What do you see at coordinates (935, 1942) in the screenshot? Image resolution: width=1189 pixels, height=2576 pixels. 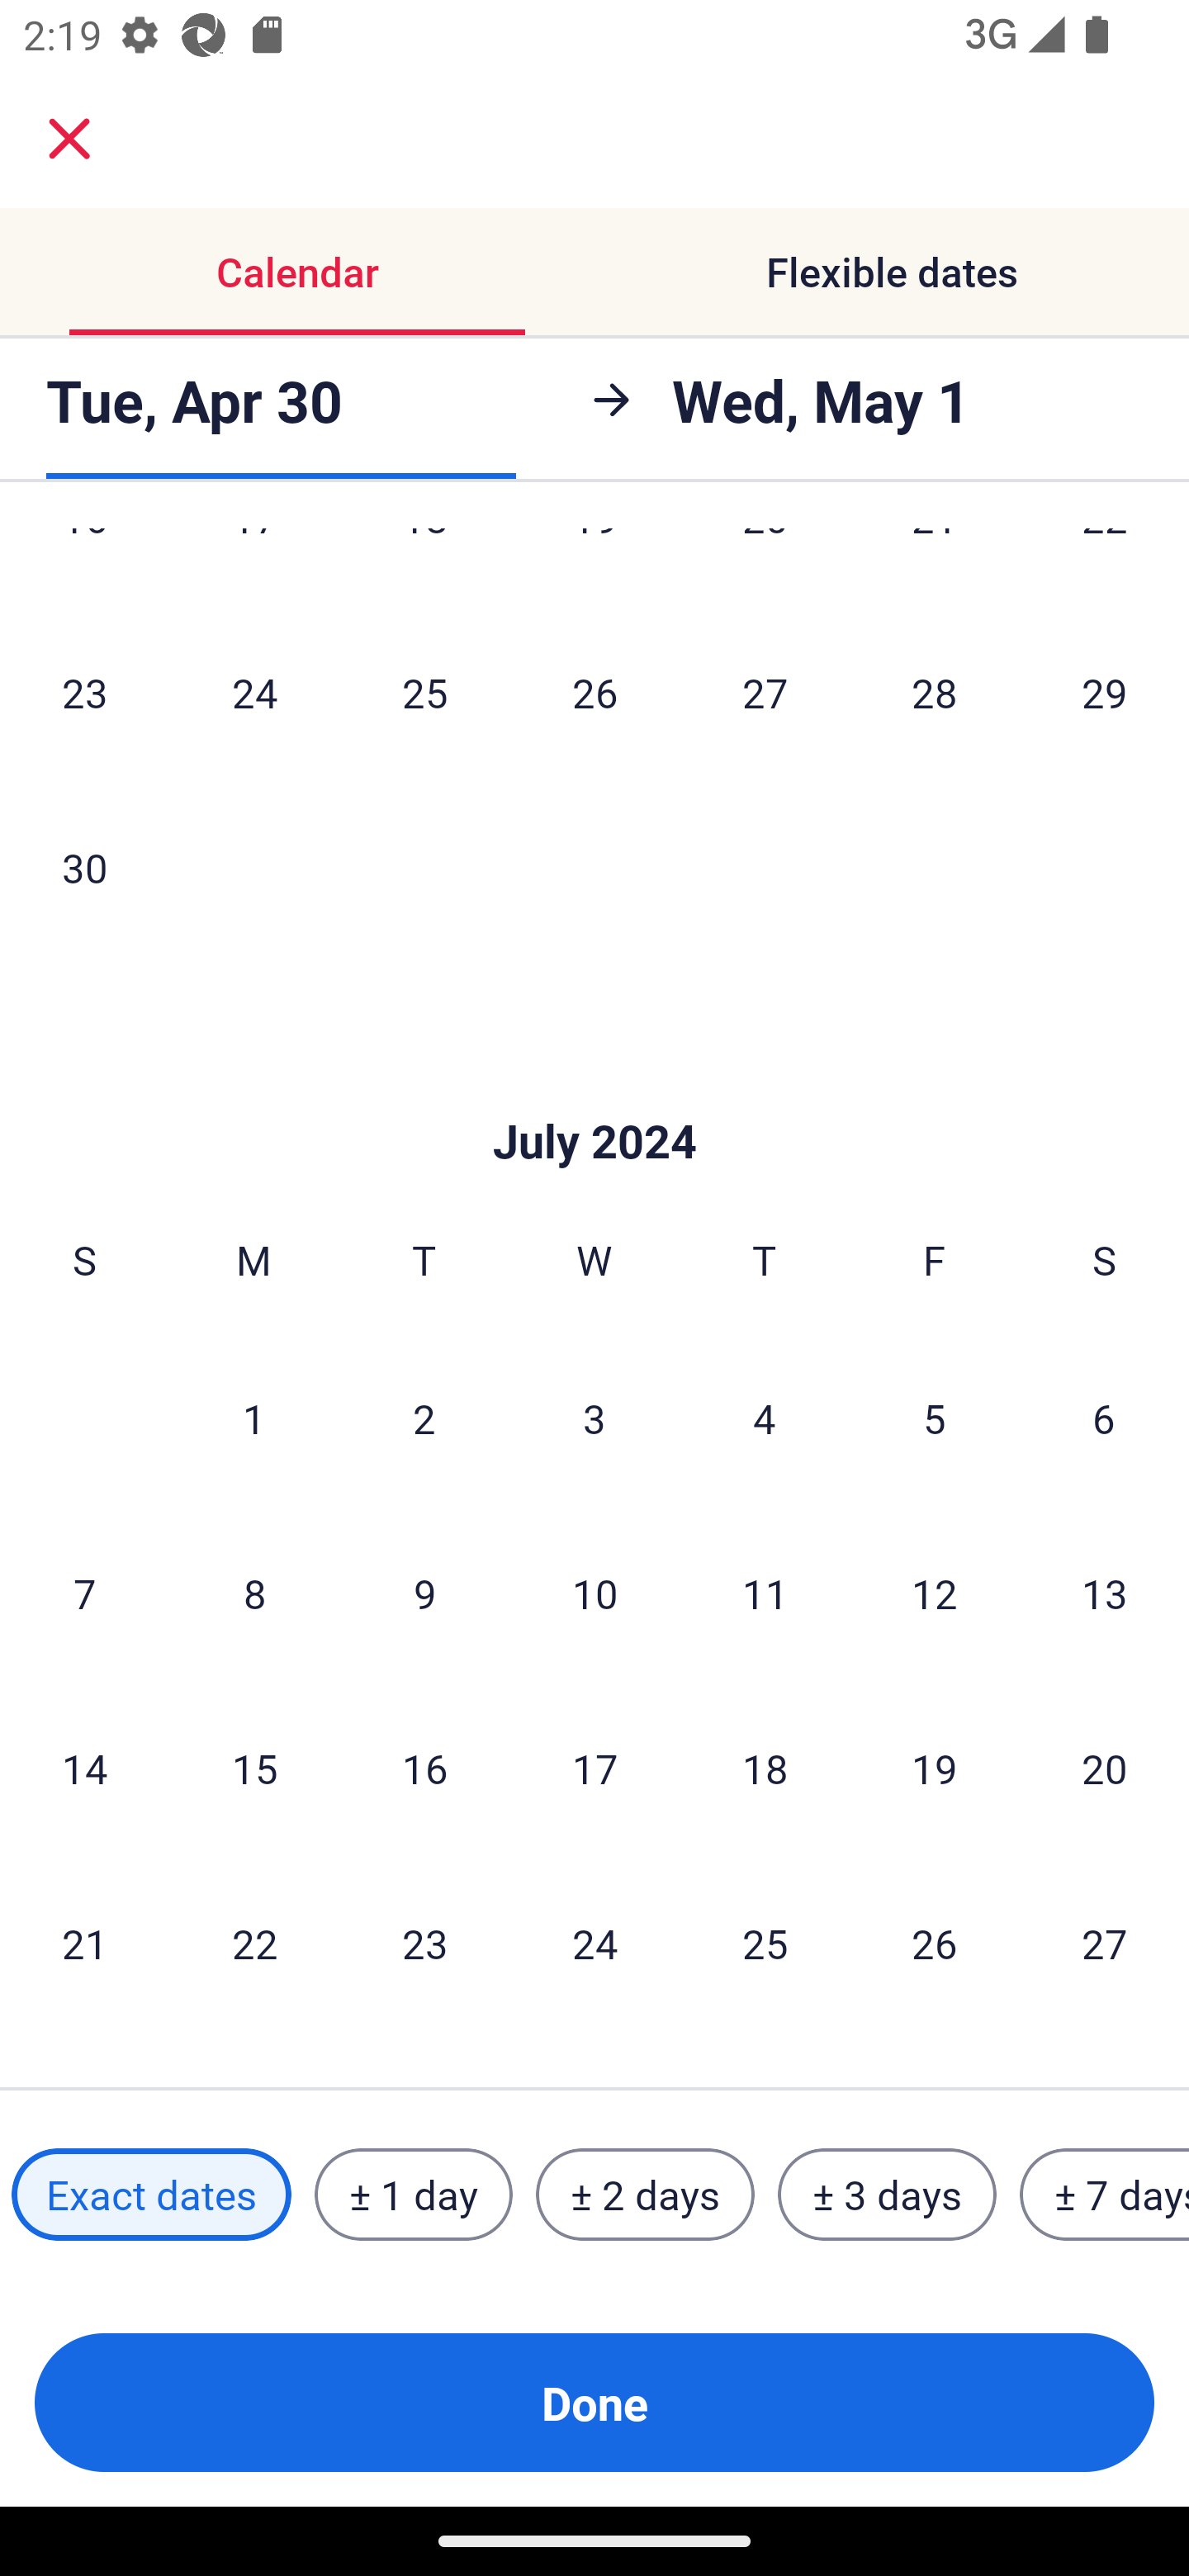 I see `26 Friday, July 26, 2024` at bounding box center [935, 1942].